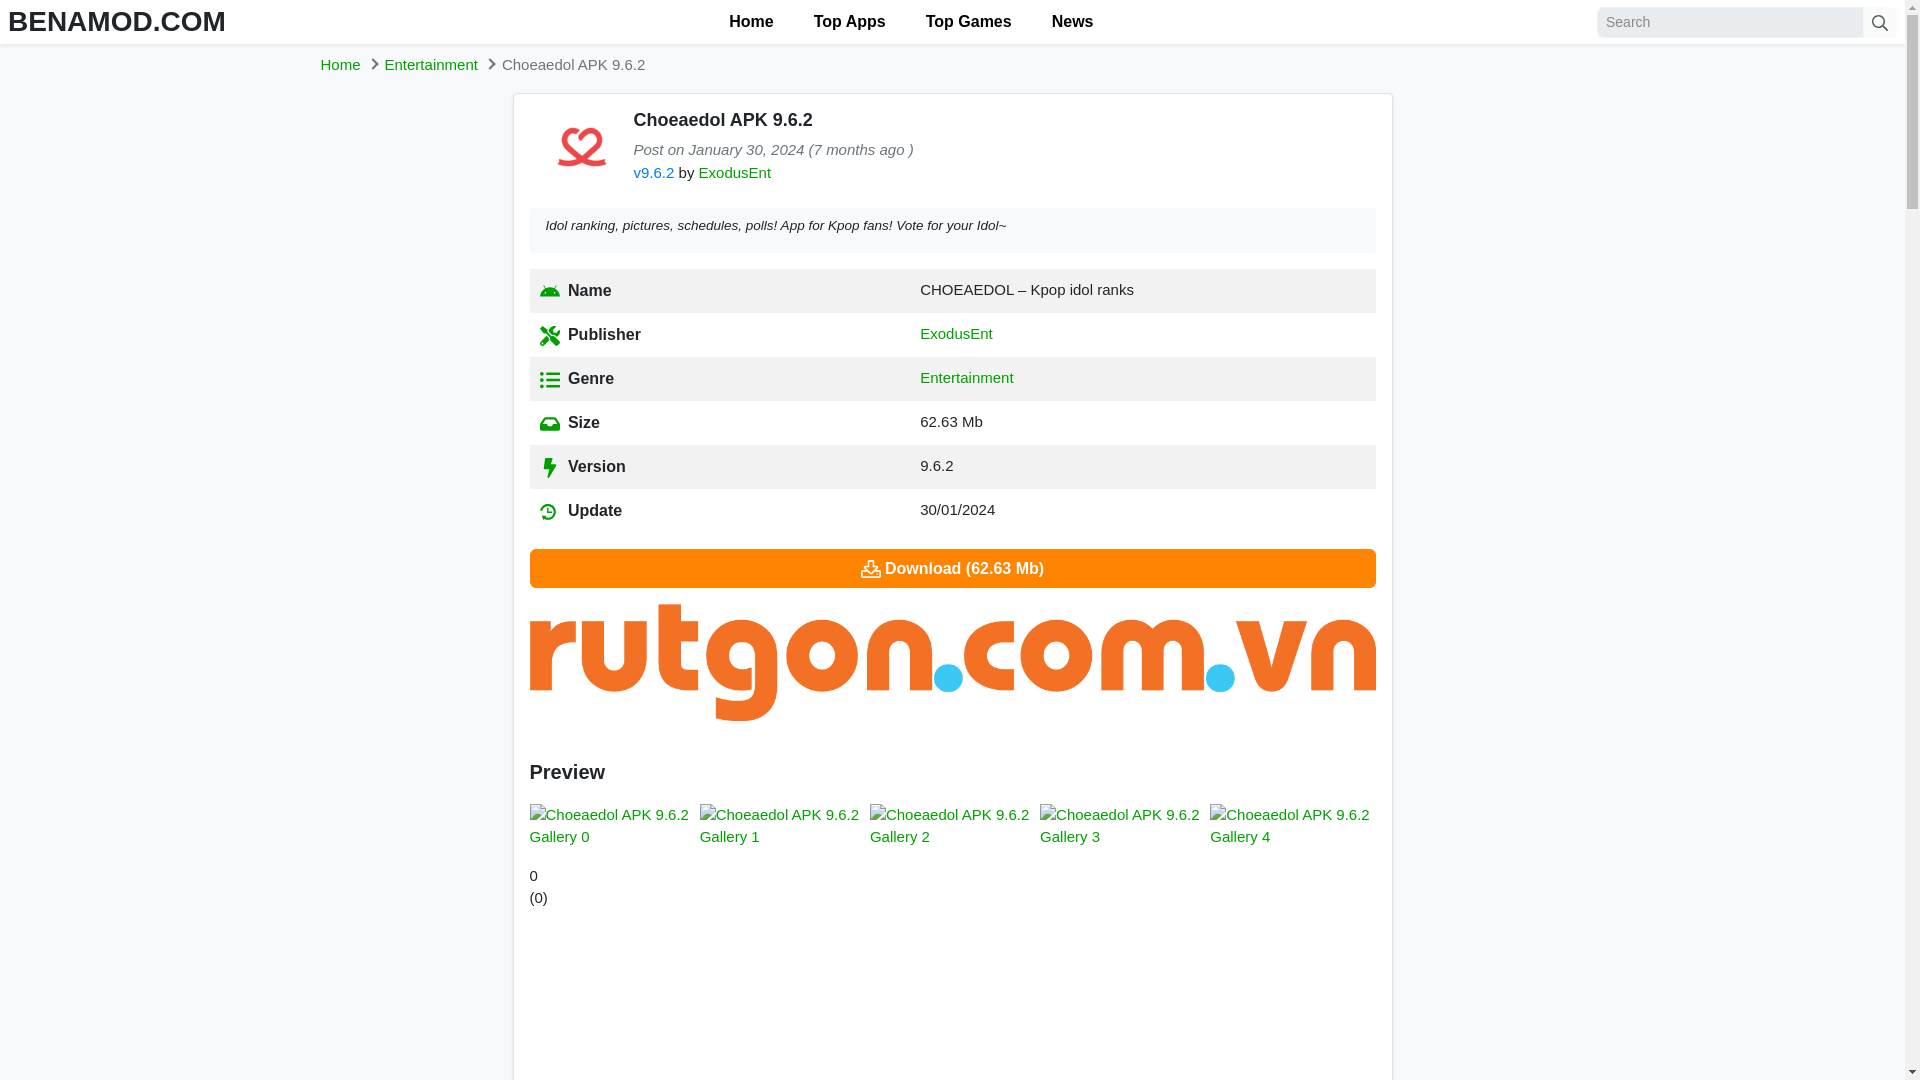 This screenshot has width=1920, height=1080. What do you see at coordinates (782, 826) in the screenshot?
I see `Choeaedol APK 9.6.2 Gallery 1` at bounding box center [782, 826].